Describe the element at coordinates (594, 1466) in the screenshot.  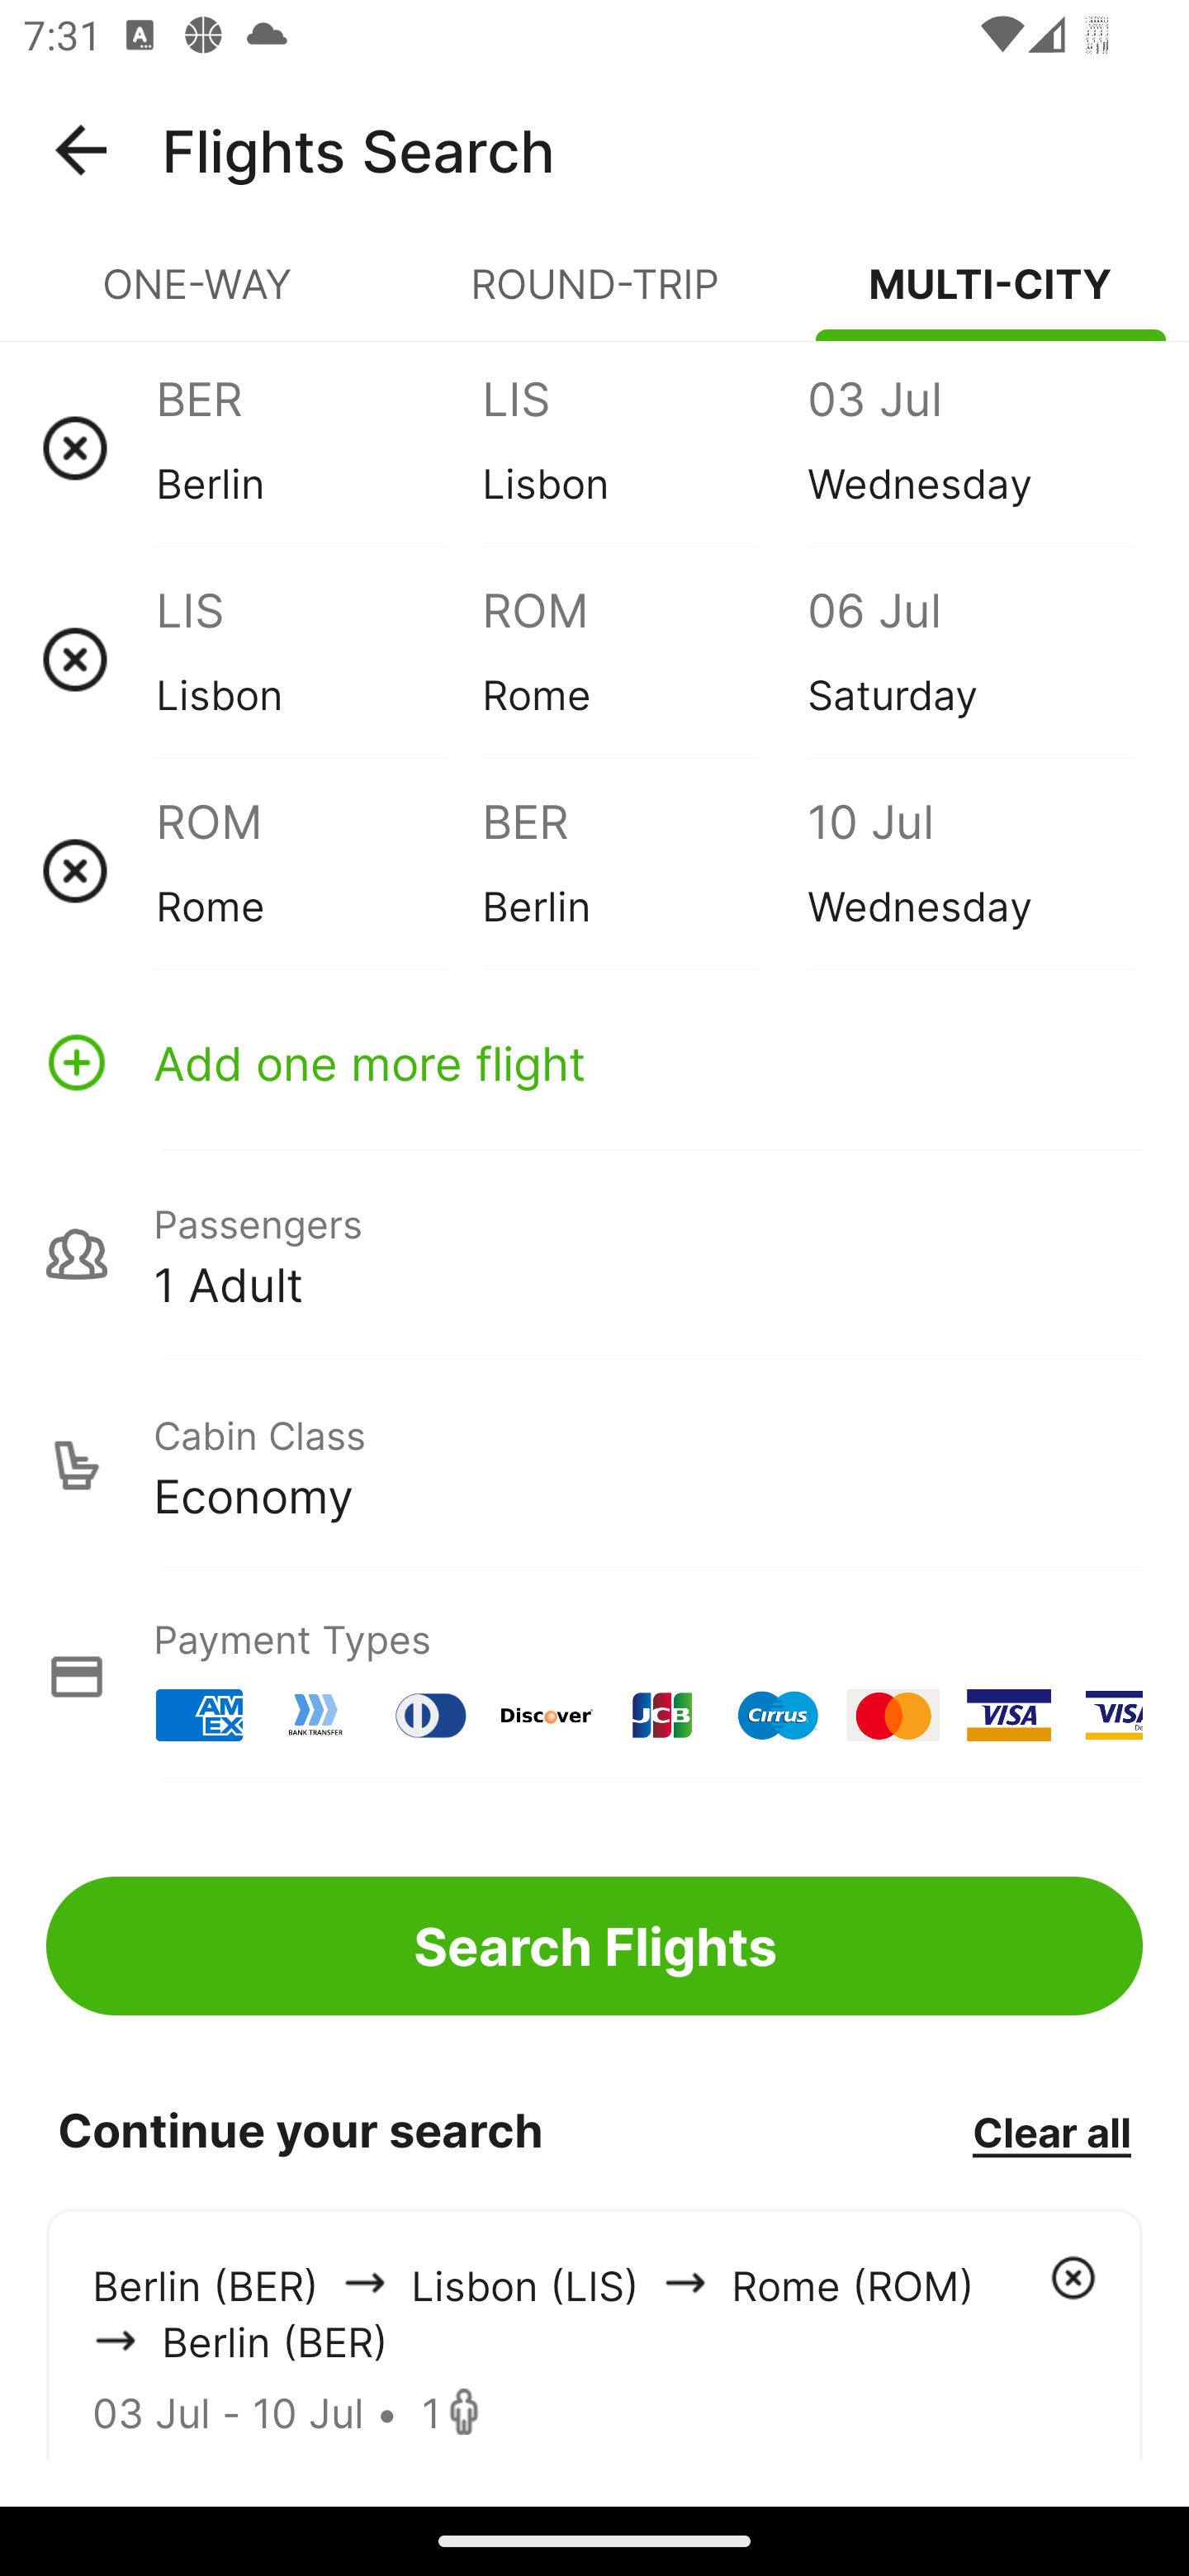
I see `Cabin Class Economy` at that location.